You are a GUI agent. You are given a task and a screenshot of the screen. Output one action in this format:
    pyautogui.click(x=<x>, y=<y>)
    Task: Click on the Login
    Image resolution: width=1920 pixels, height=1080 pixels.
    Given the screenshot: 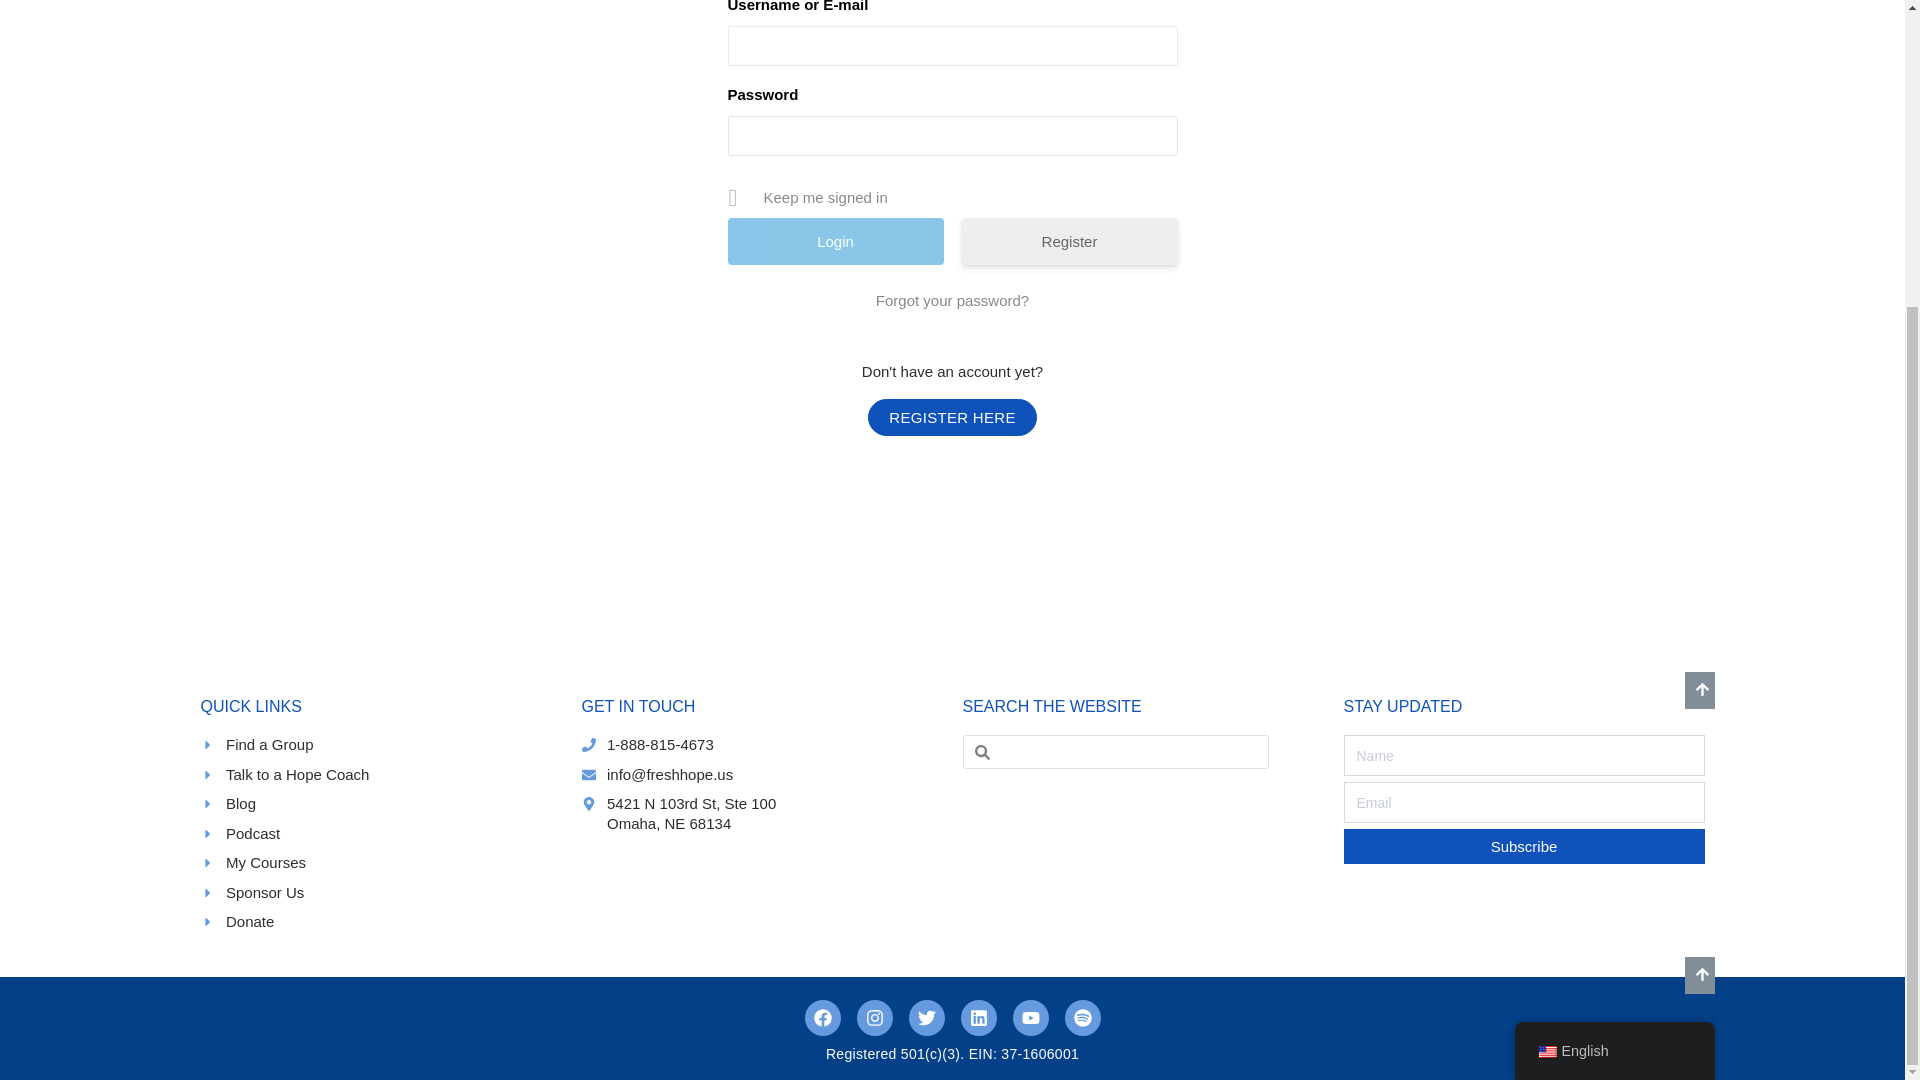 What is the action you would take?
    pyautogui.click(x=836, y=241)
    